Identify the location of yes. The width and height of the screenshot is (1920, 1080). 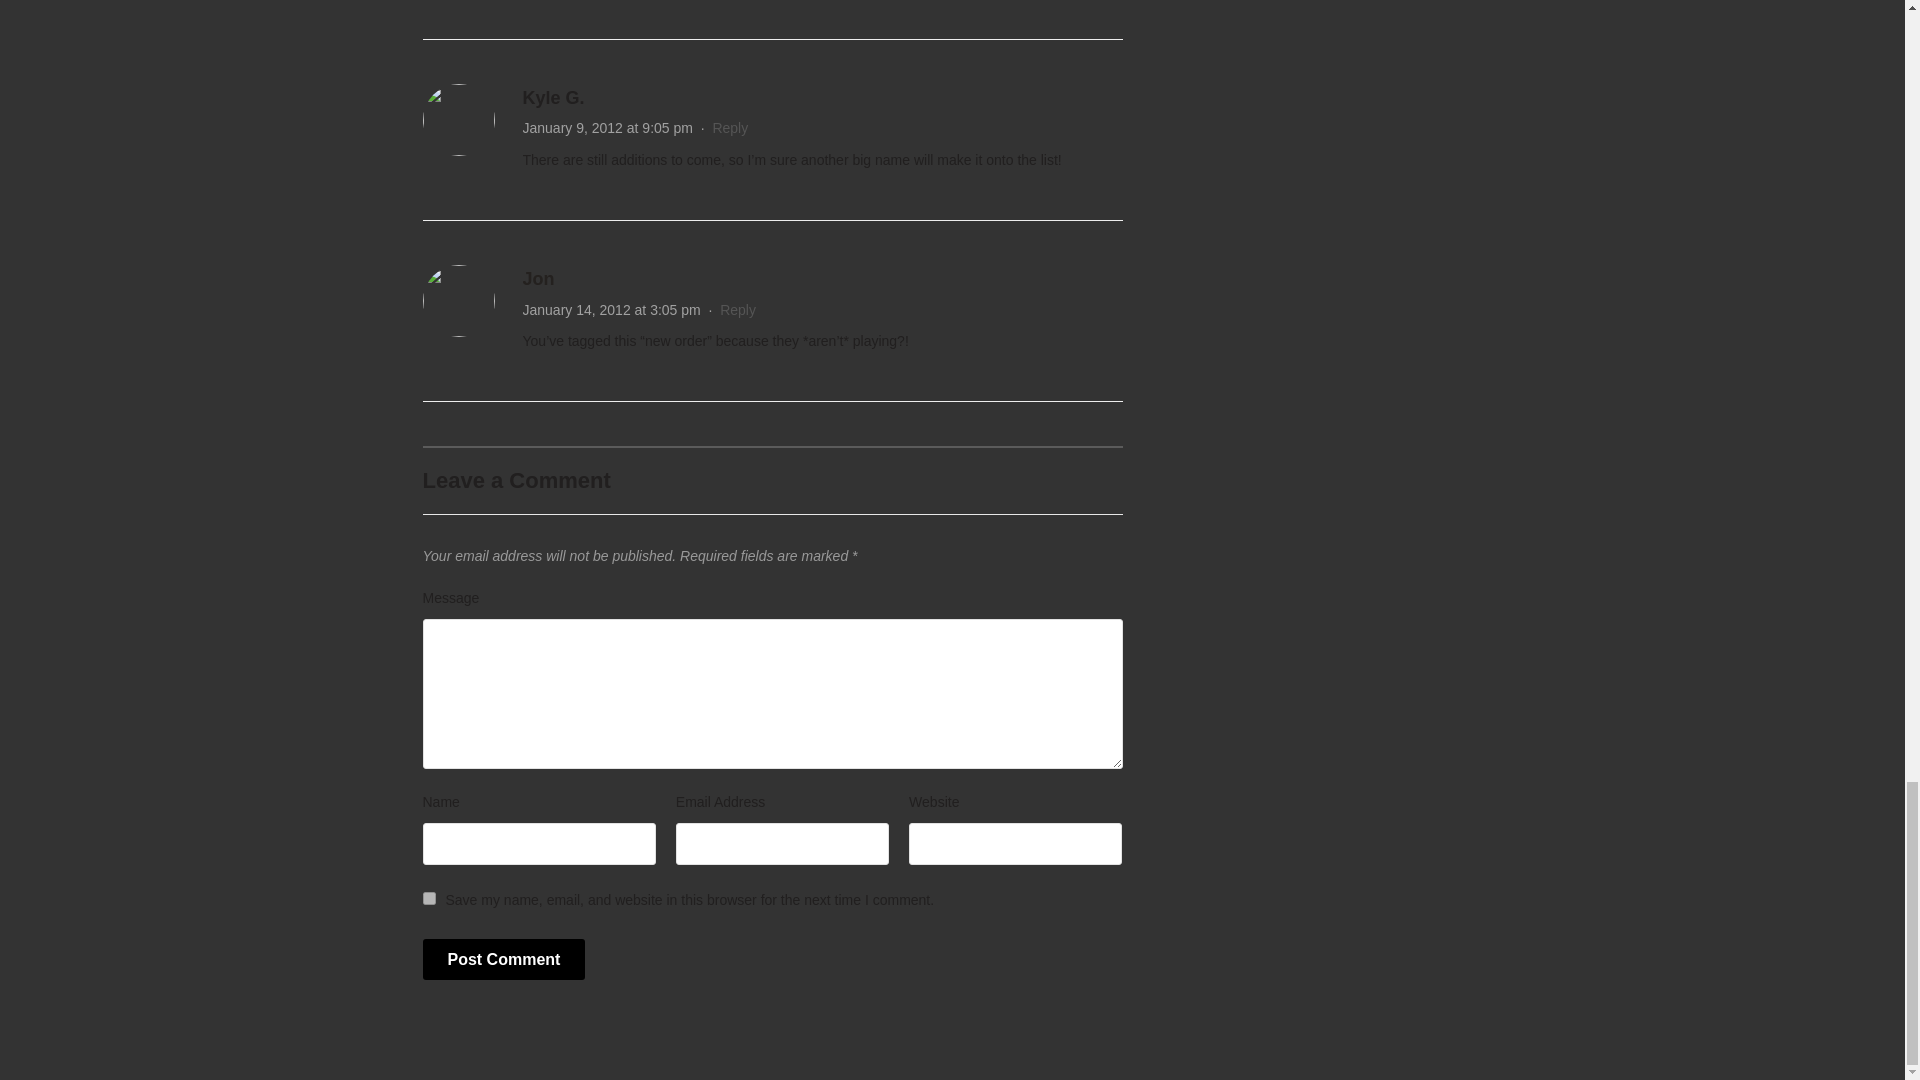
(428, 898).